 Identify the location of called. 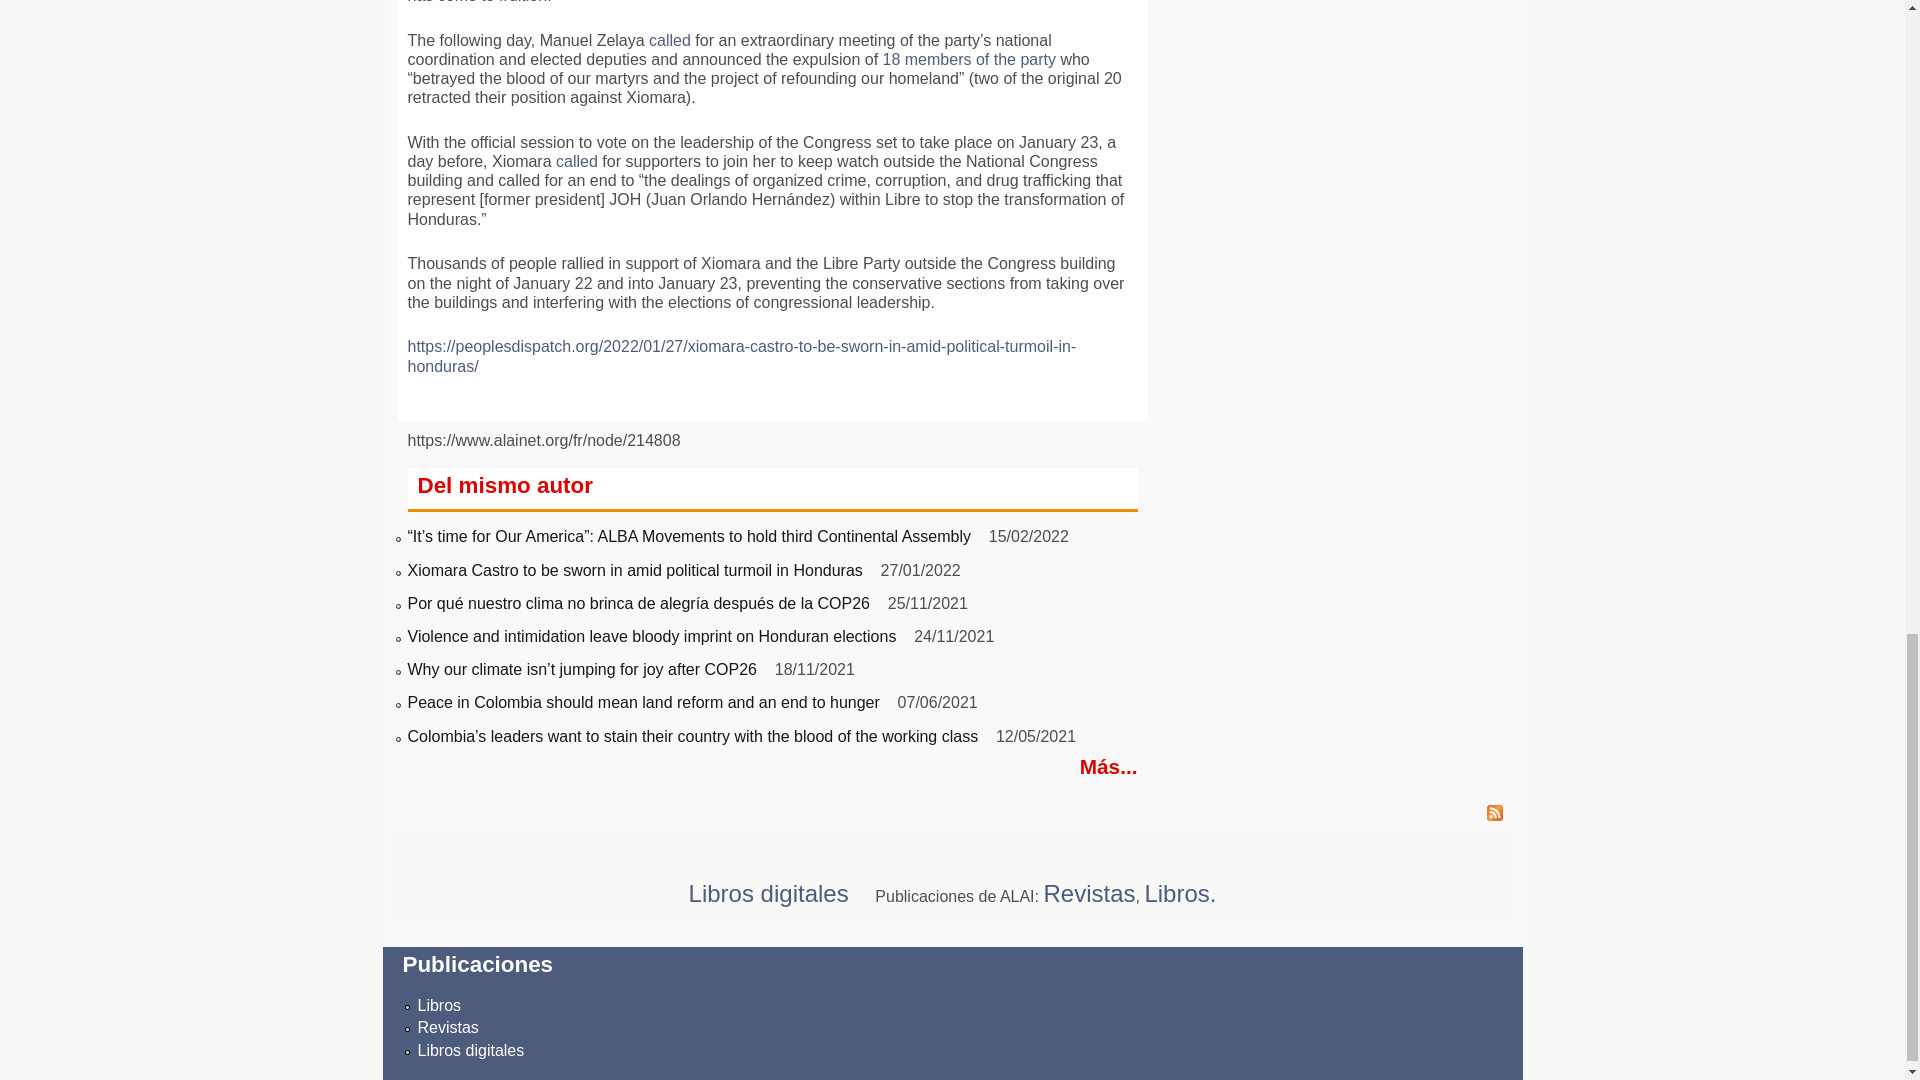
(670, 40).